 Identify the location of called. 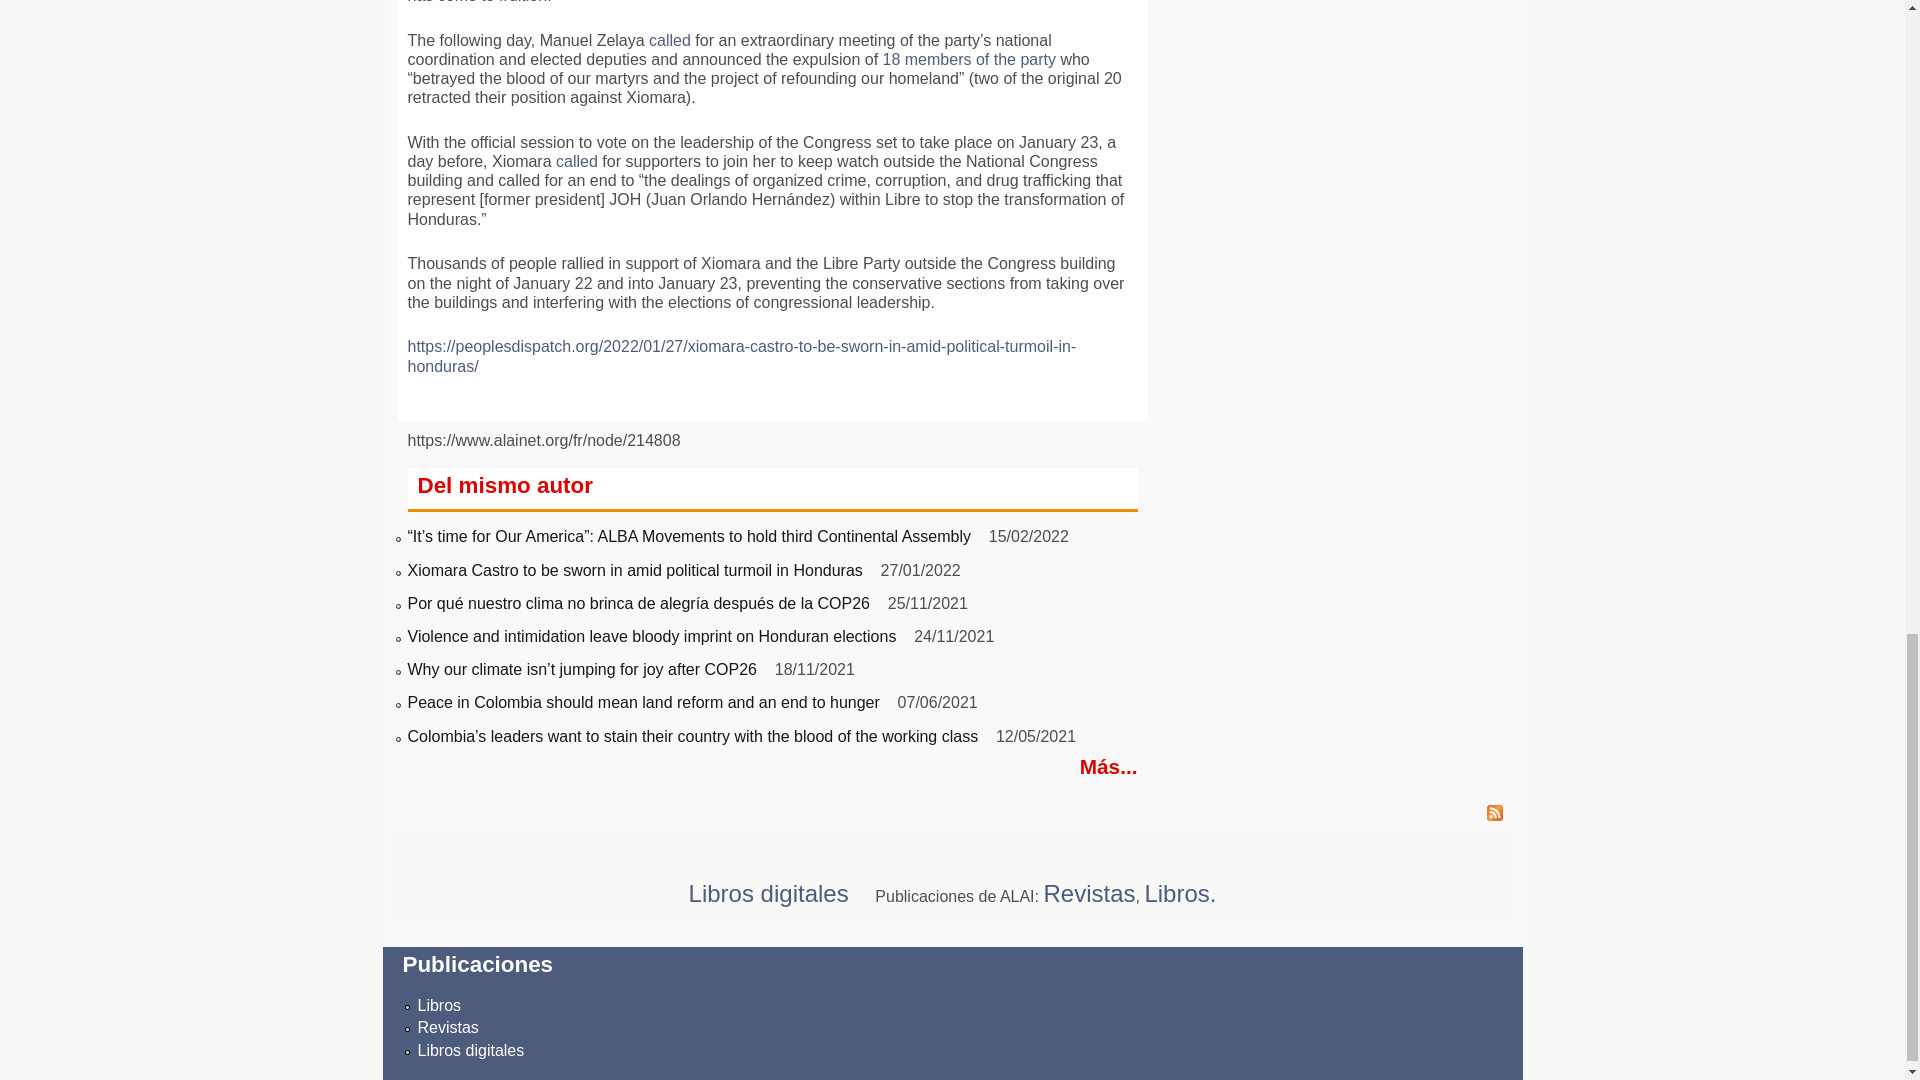
(670, 40).